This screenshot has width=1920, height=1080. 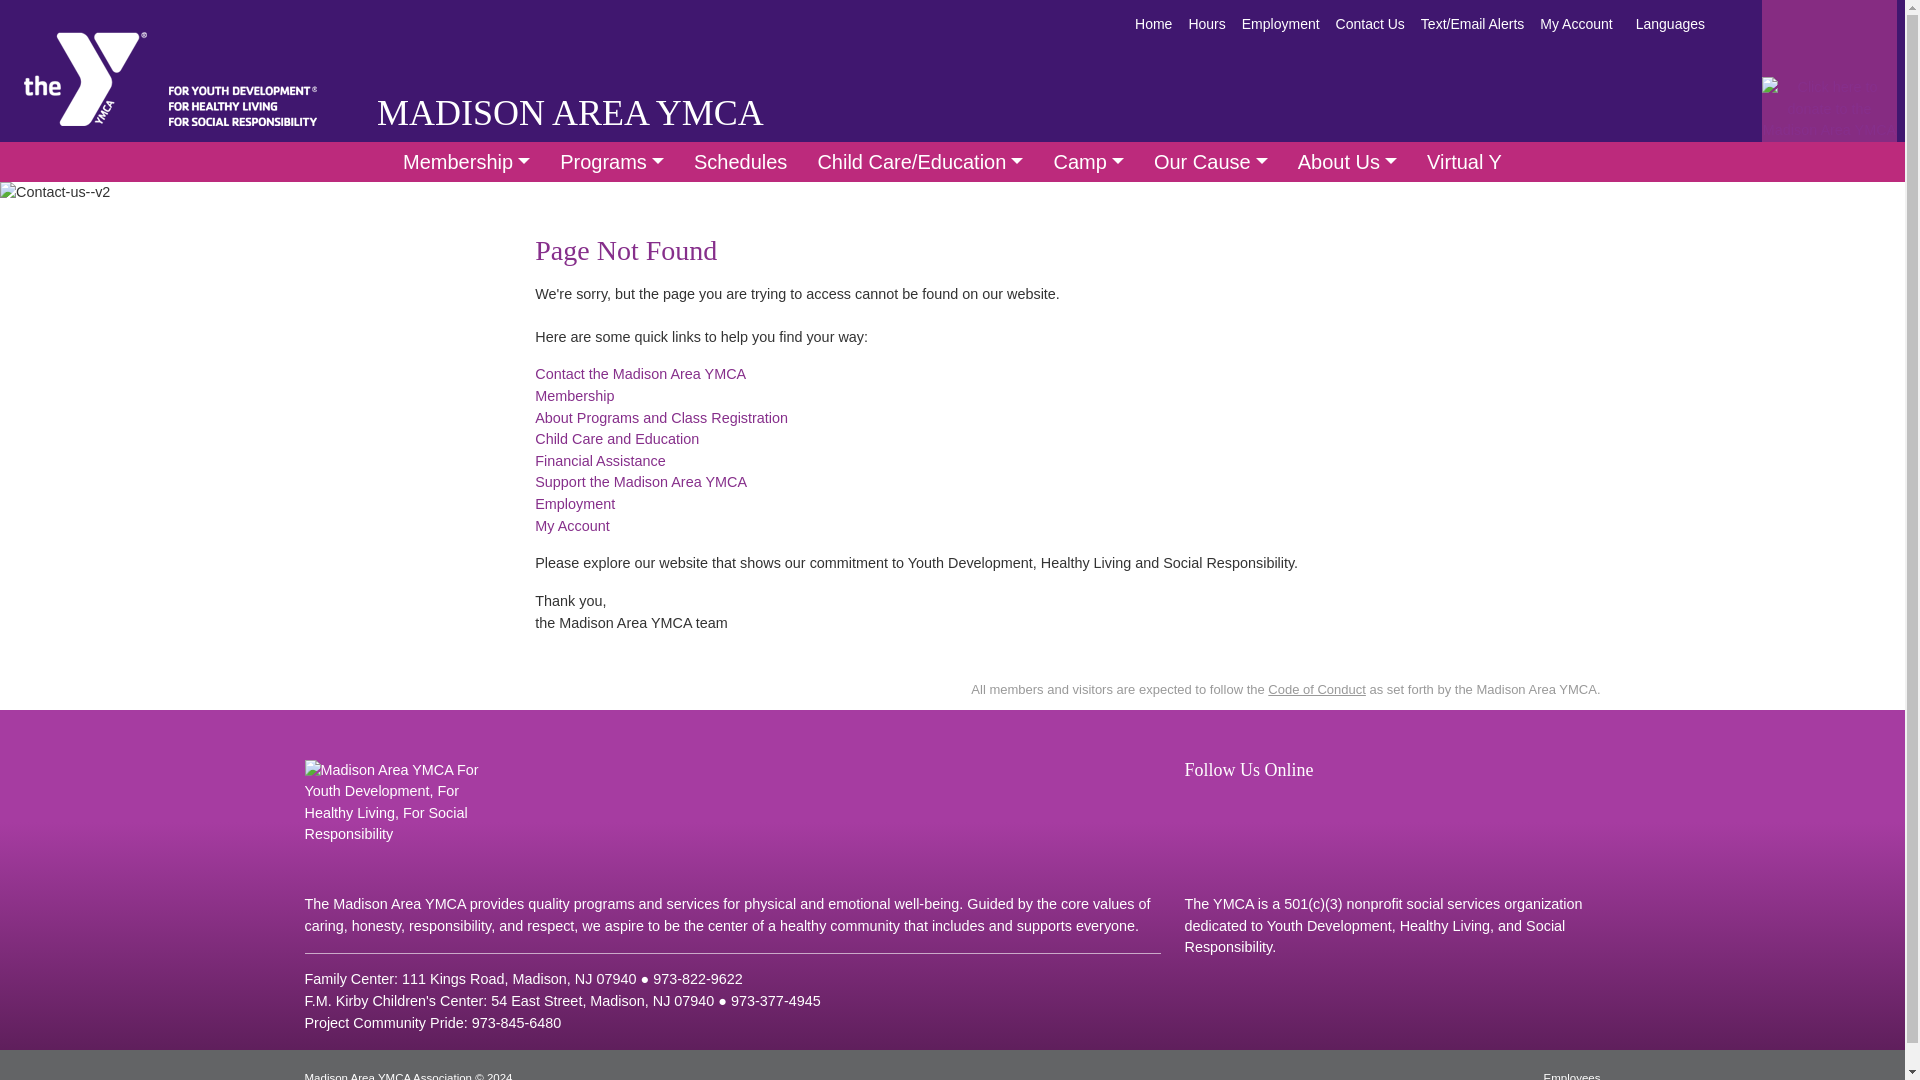 What do you see at coordinates (1236, 809) in the screenshot?
I see `See us on YouTube` at bounding box center [1236, 809].